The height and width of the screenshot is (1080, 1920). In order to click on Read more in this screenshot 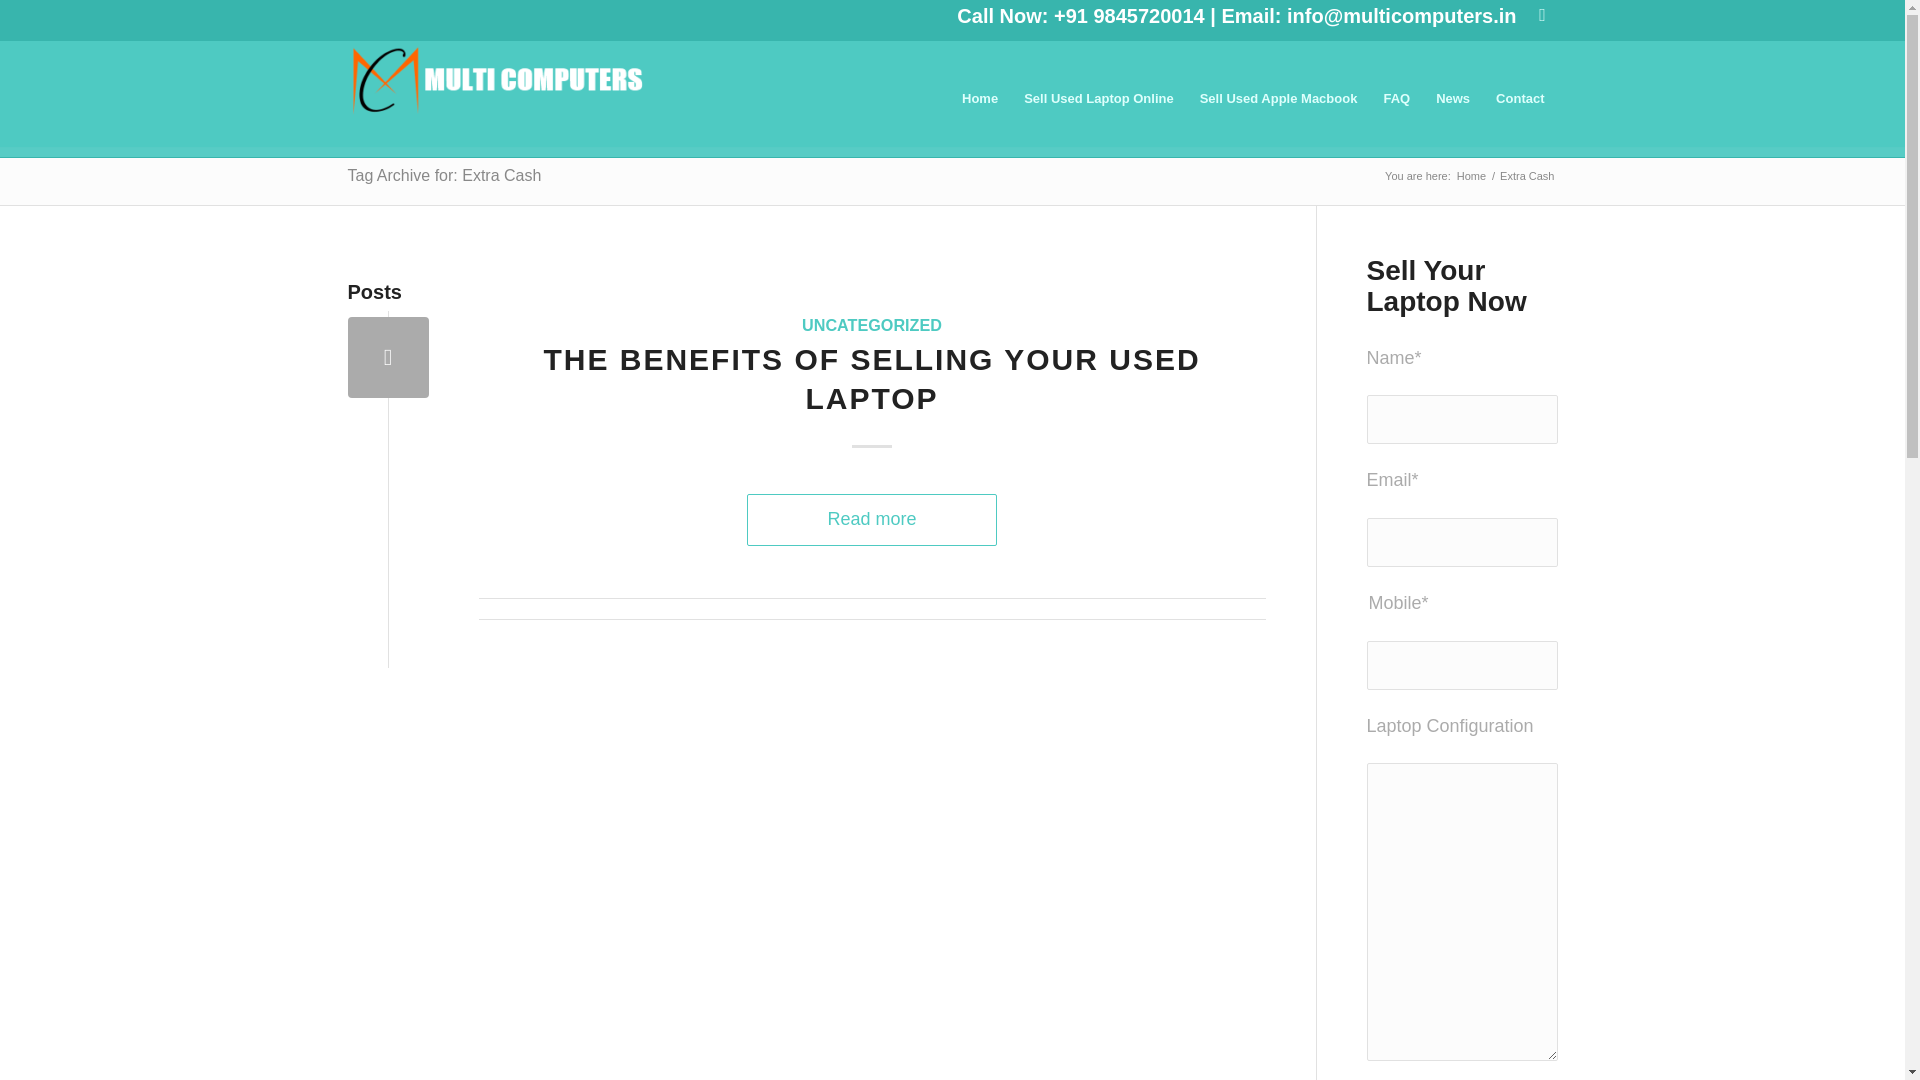, I will do `click(871, 520)`.